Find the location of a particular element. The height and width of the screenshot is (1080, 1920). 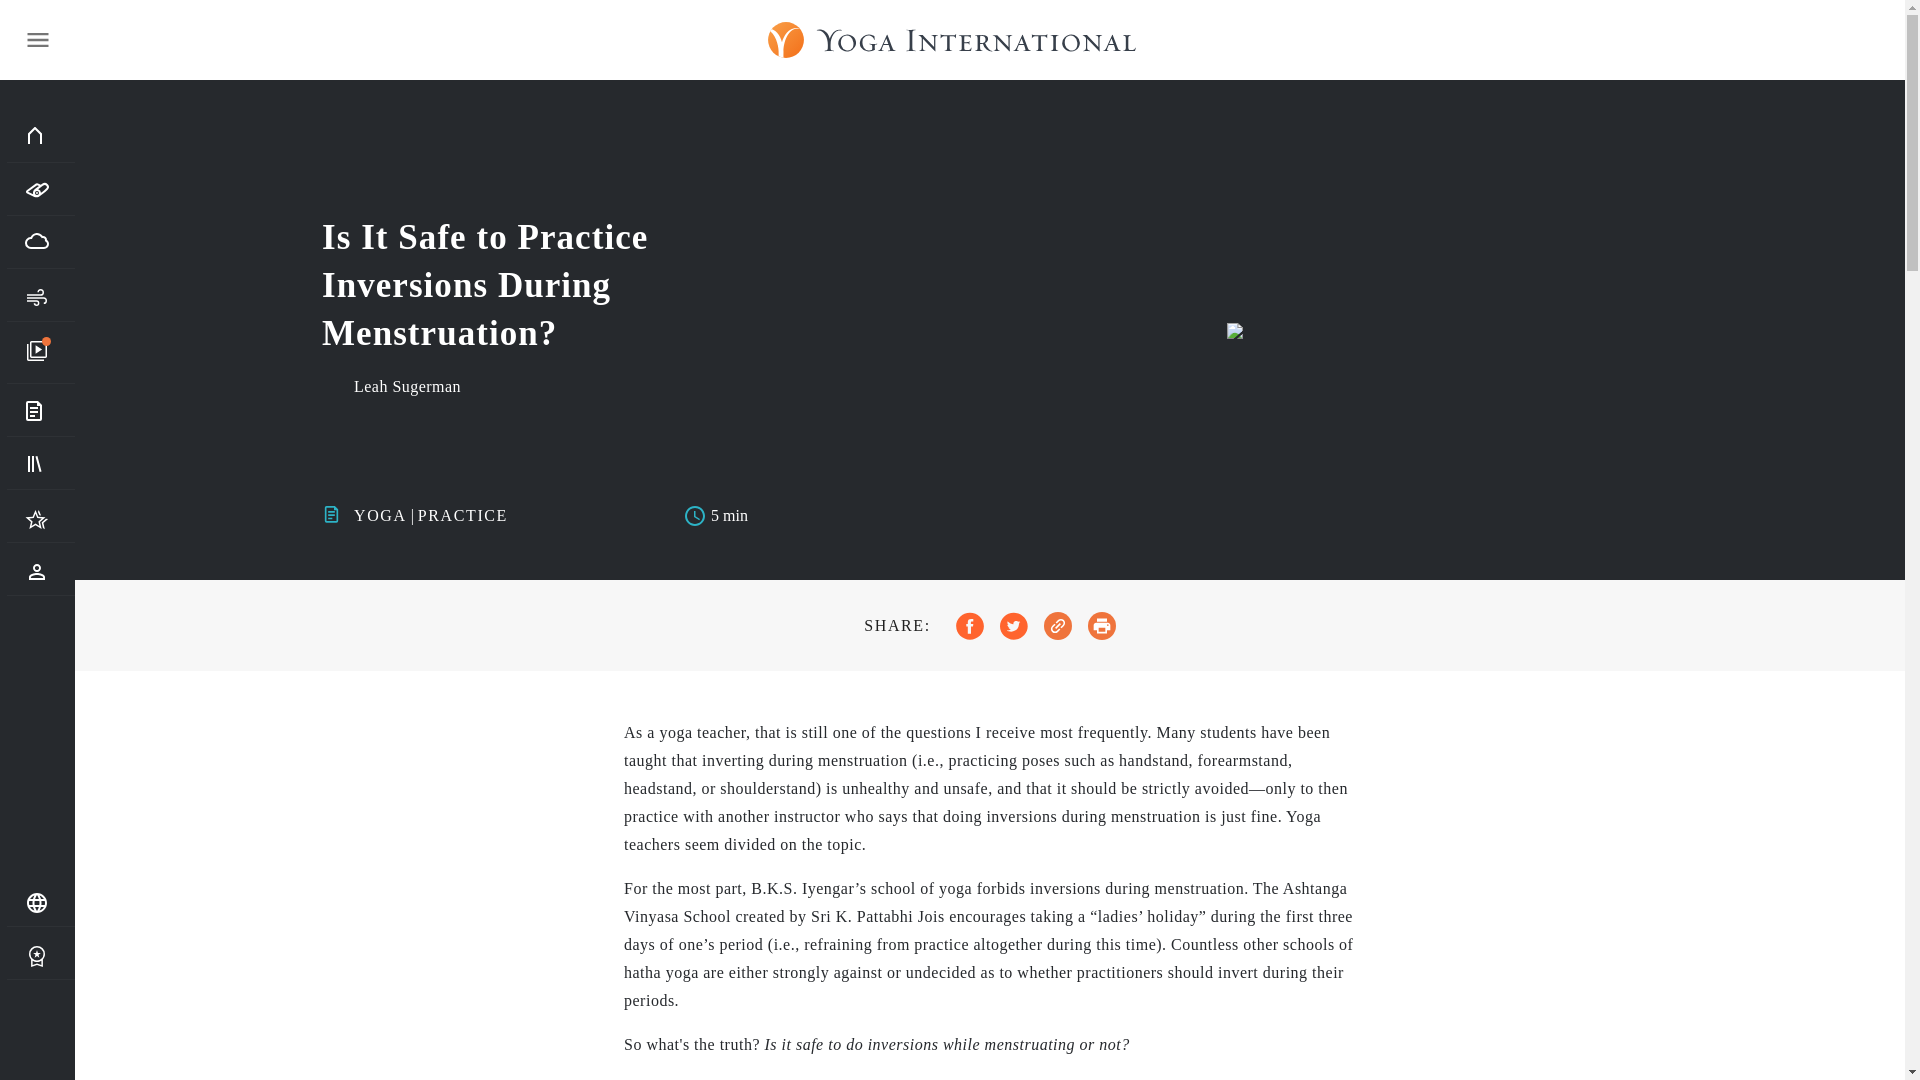

PRACTICE is located at coordinates (463, 514).